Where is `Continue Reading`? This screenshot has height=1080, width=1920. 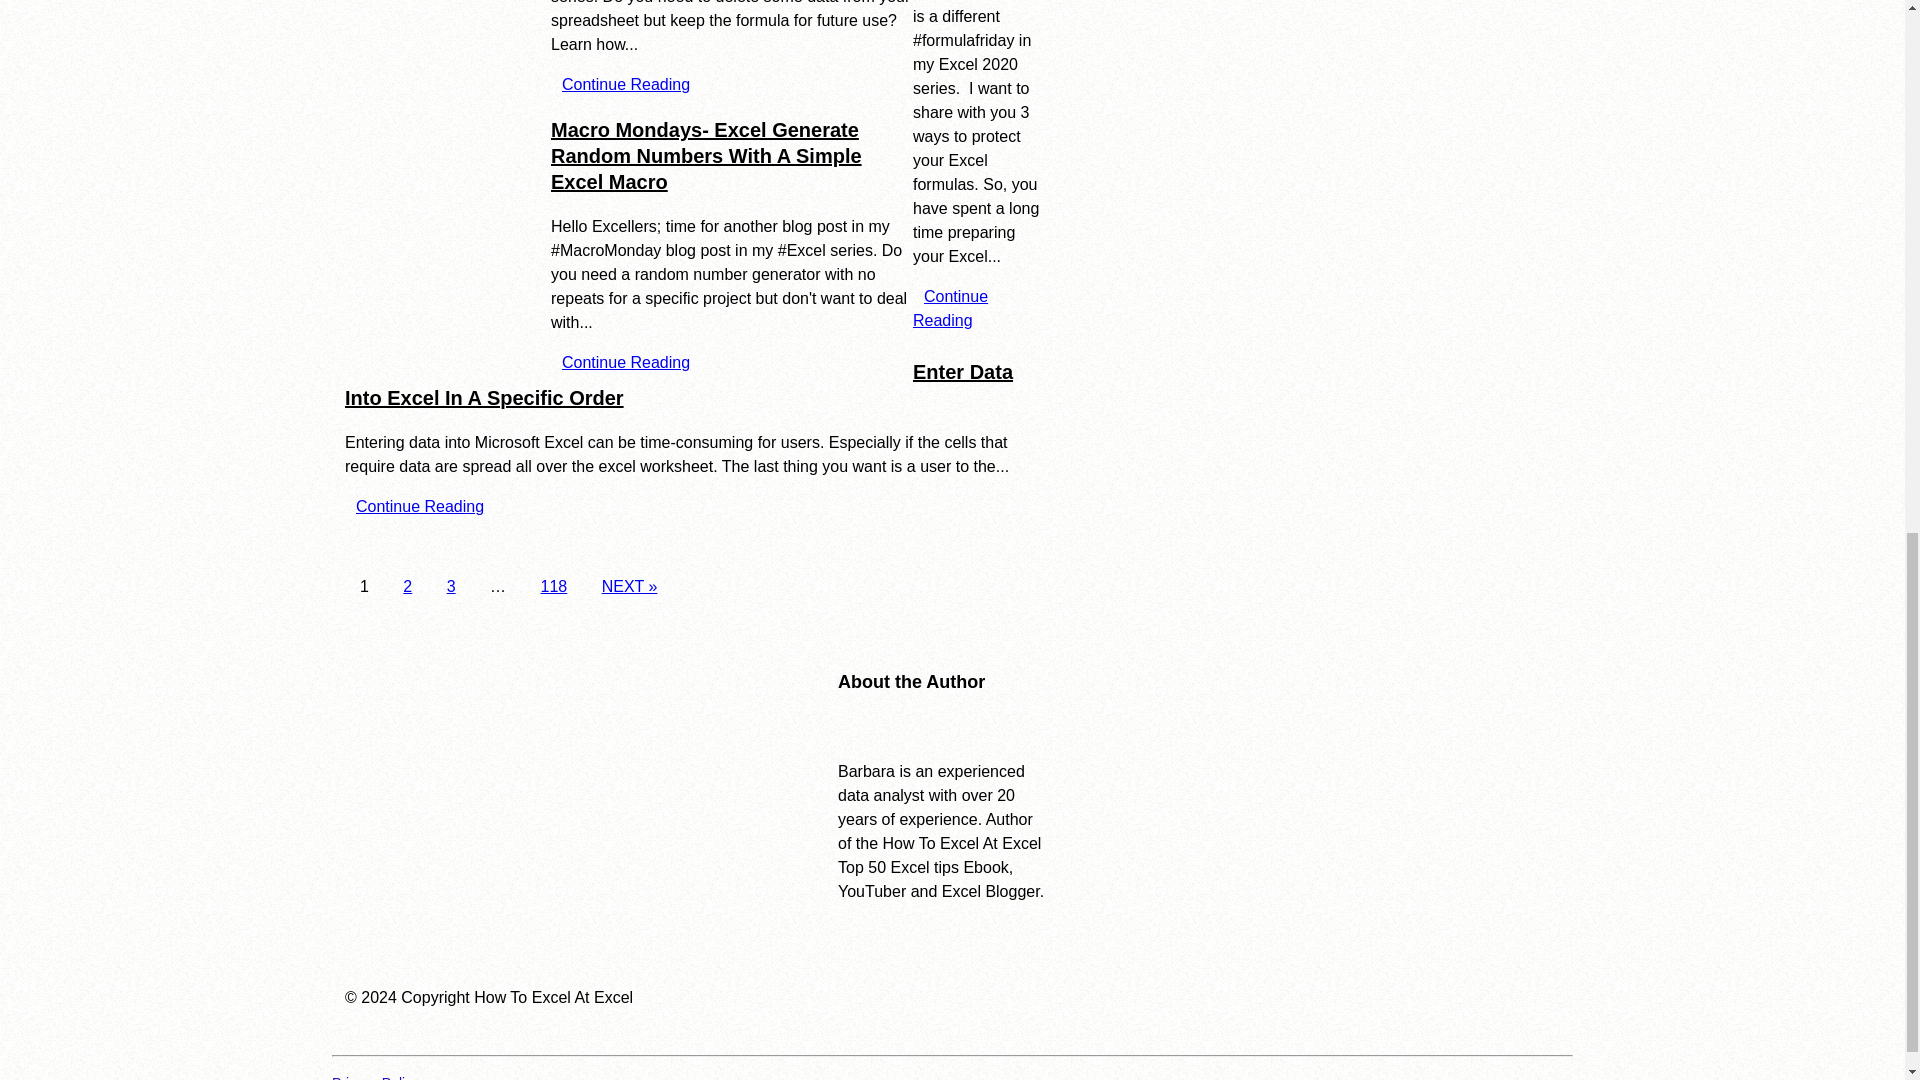 Continue Reading is located at coordinates (420, 506).